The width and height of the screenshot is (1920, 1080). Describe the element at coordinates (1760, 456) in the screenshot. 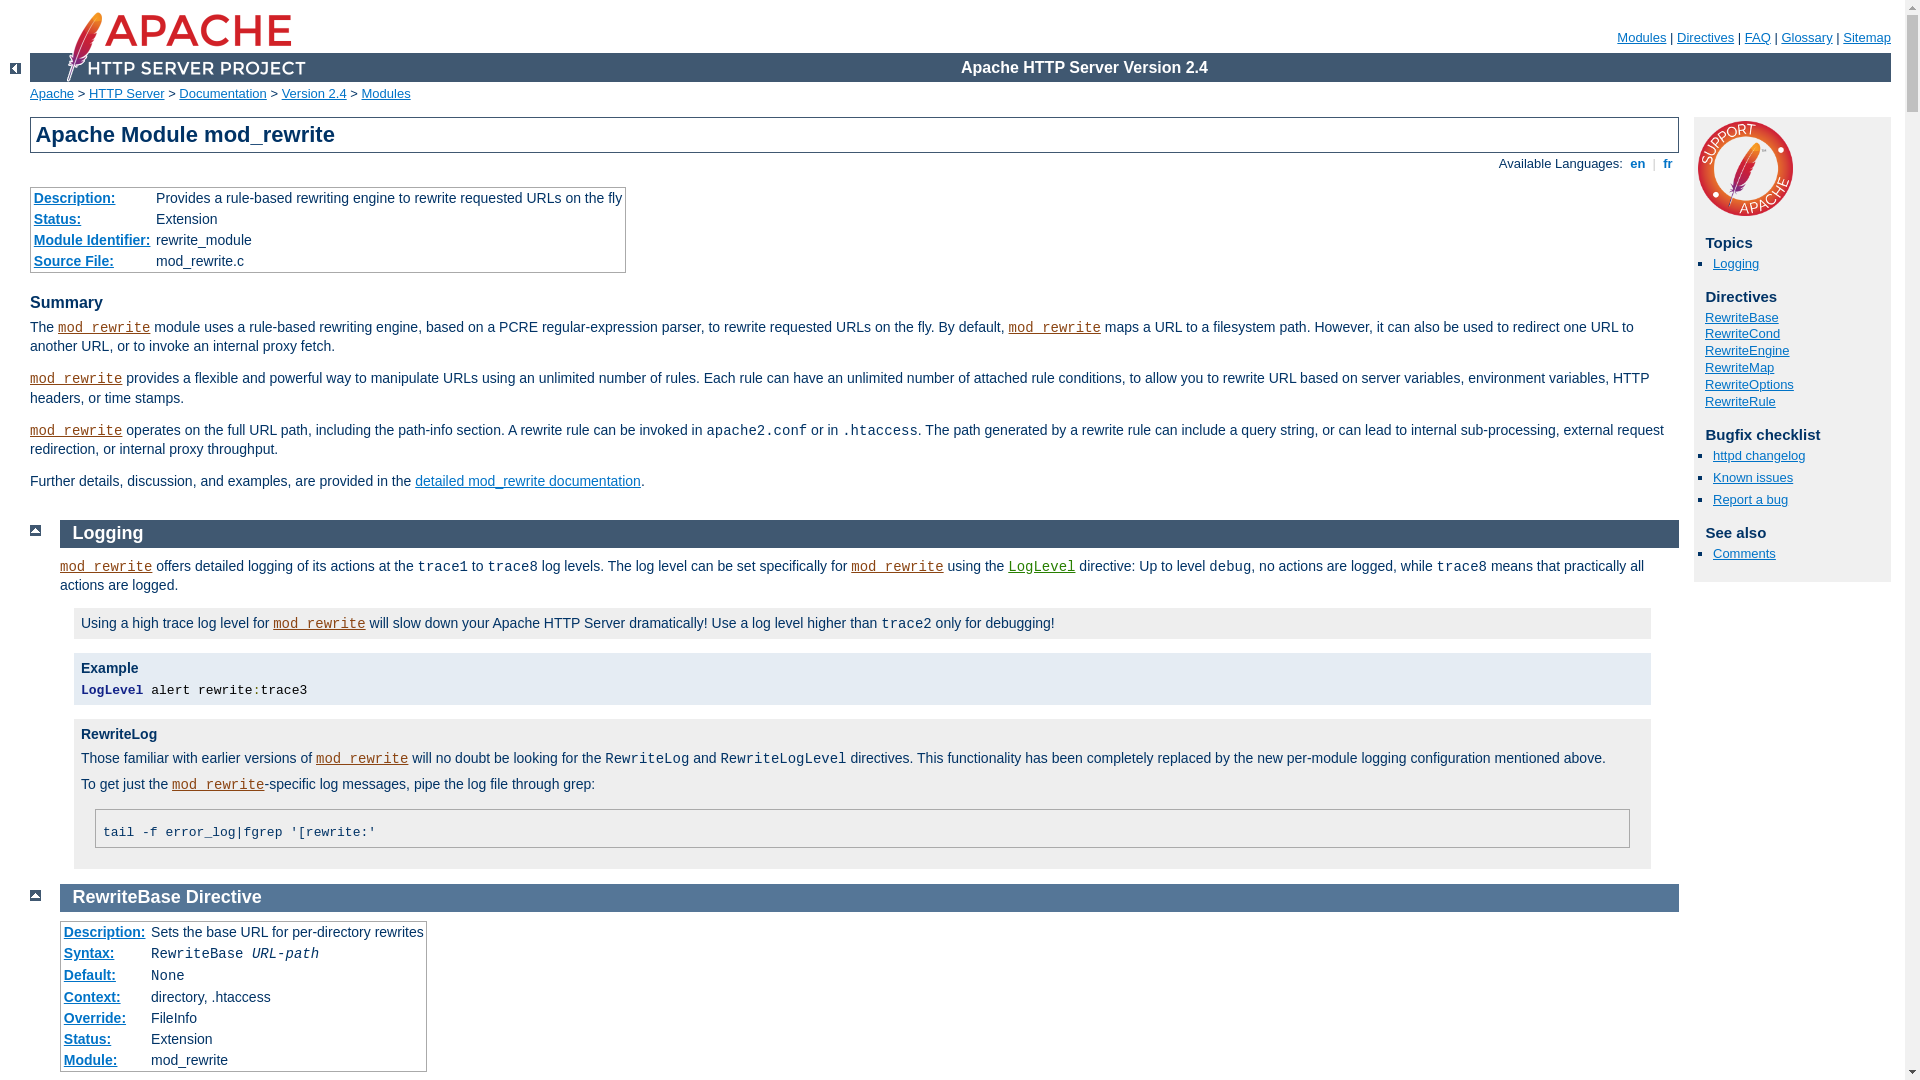

I see `httpd changelog` at that location.